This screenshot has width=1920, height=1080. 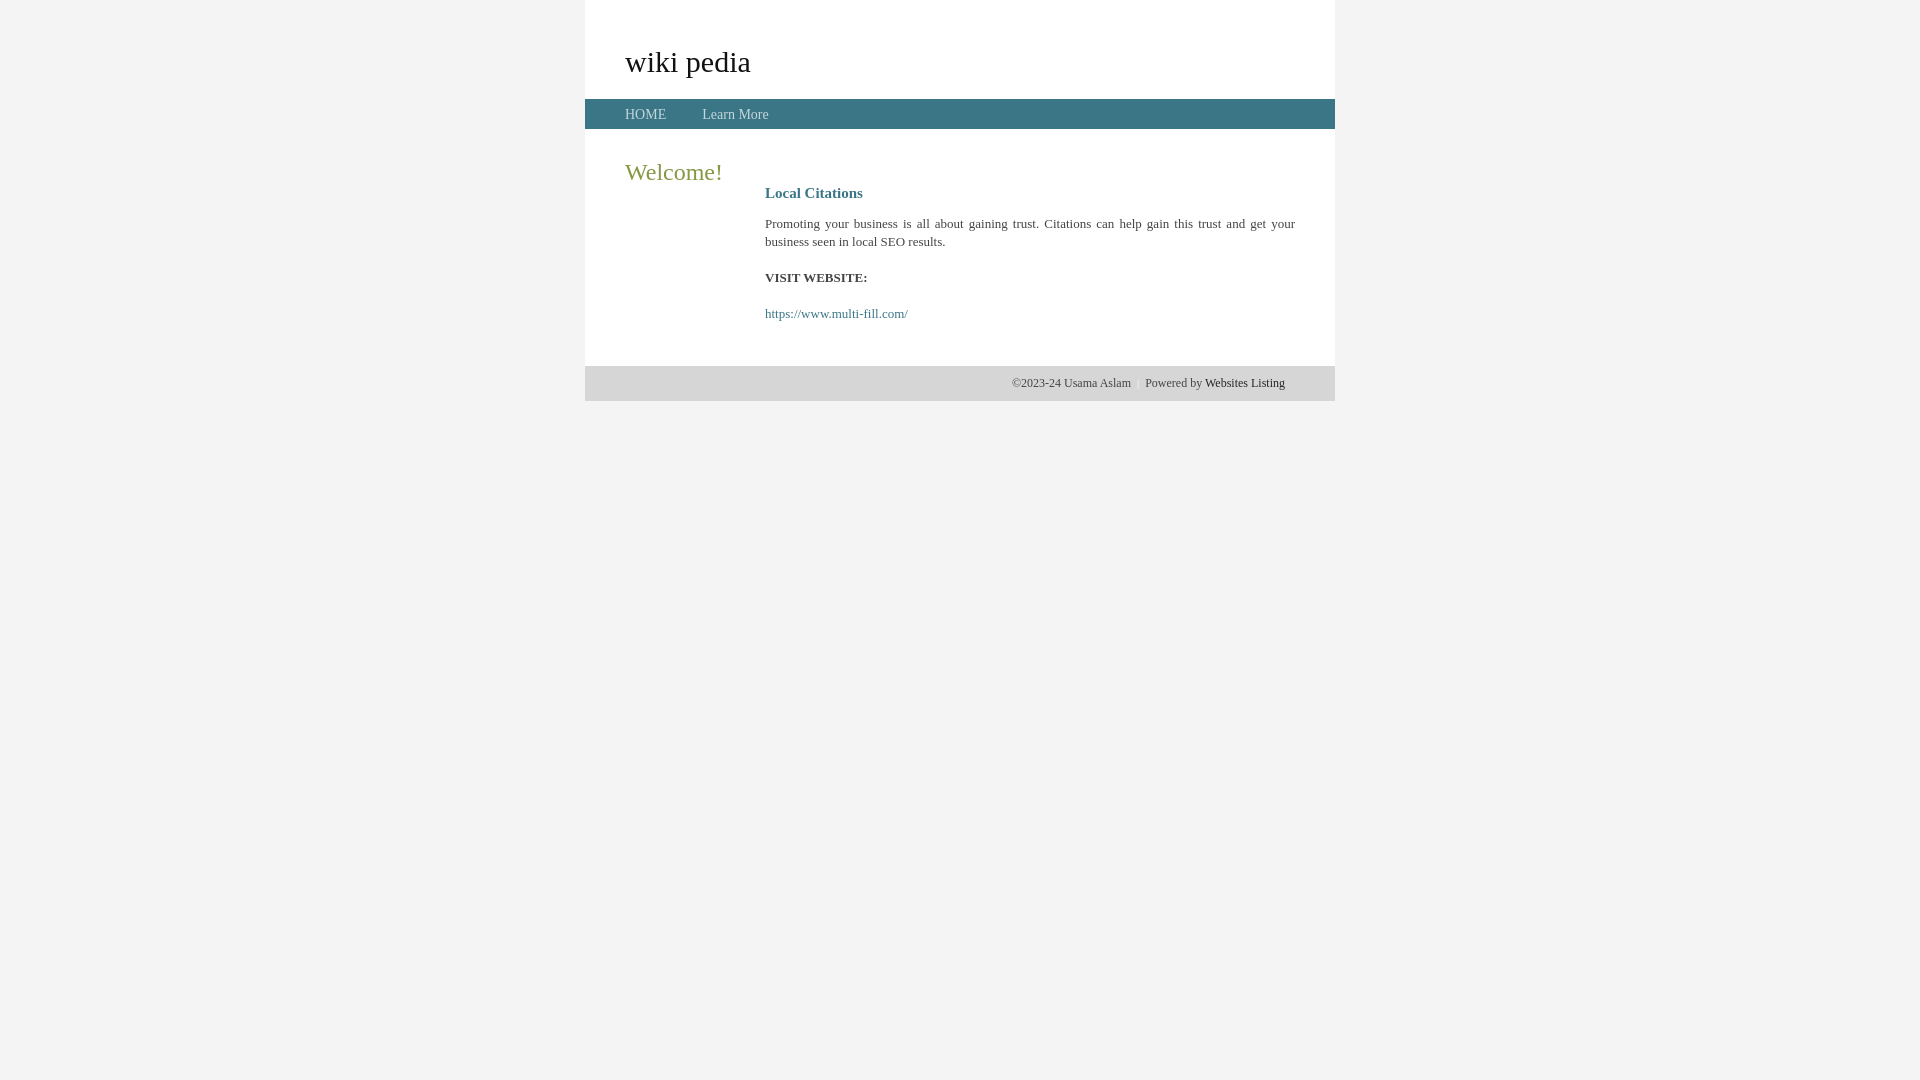 I want to click on Learn More, so click(x=735, y=114).